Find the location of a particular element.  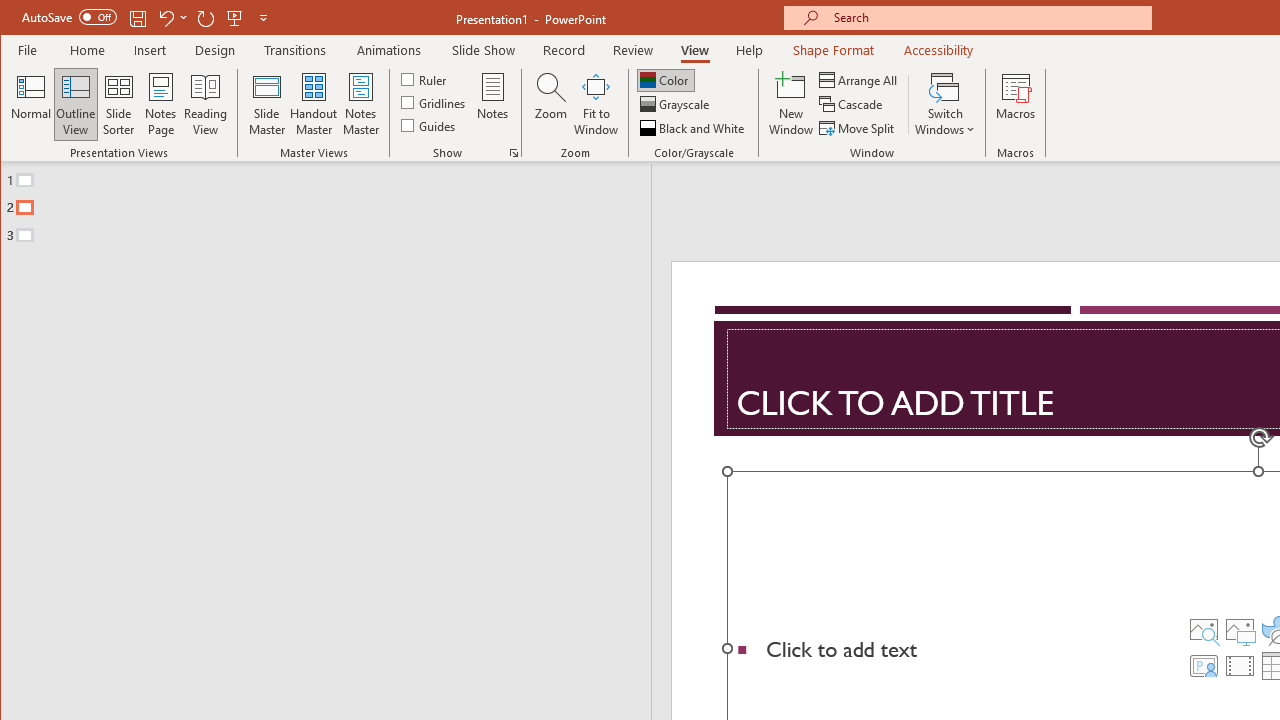

Outline View is located at coordinates (76, 104).